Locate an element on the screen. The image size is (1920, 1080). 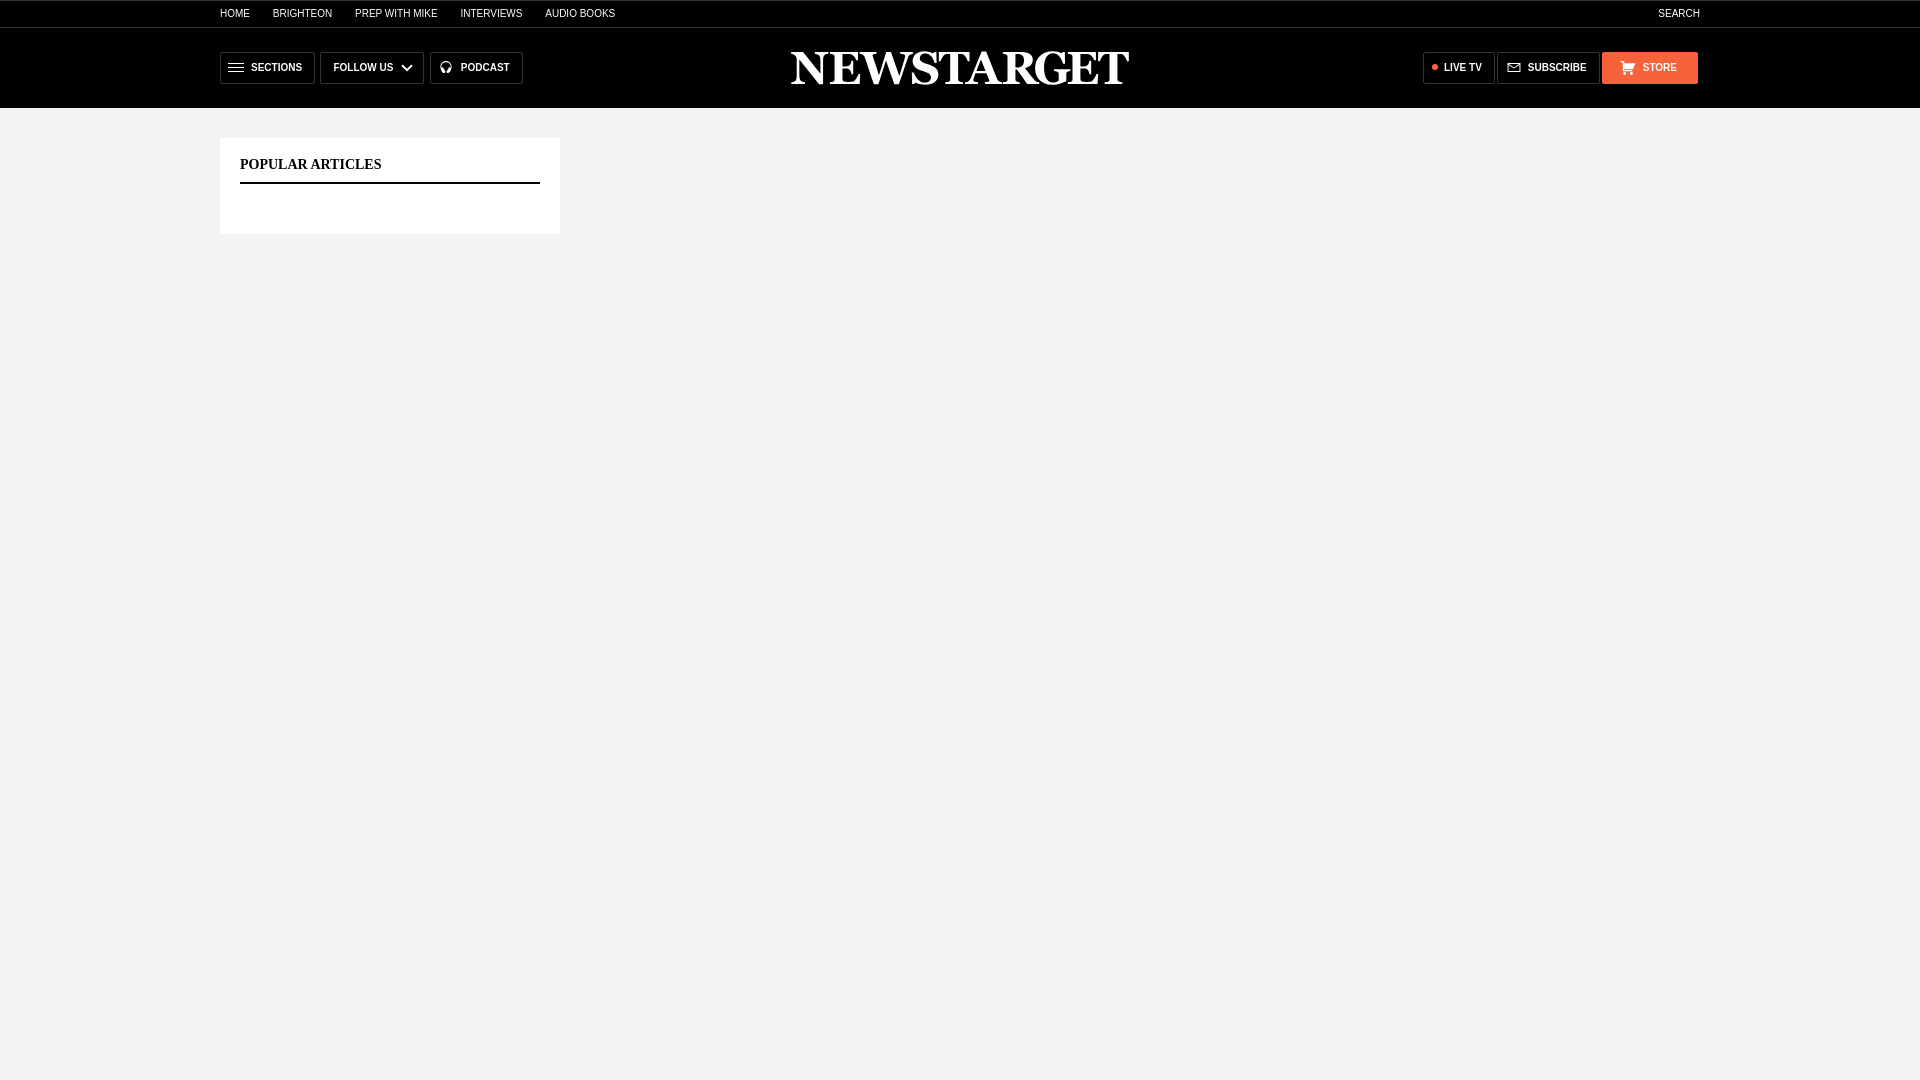
BRIGHTEON is located at coordinates (302, 13).